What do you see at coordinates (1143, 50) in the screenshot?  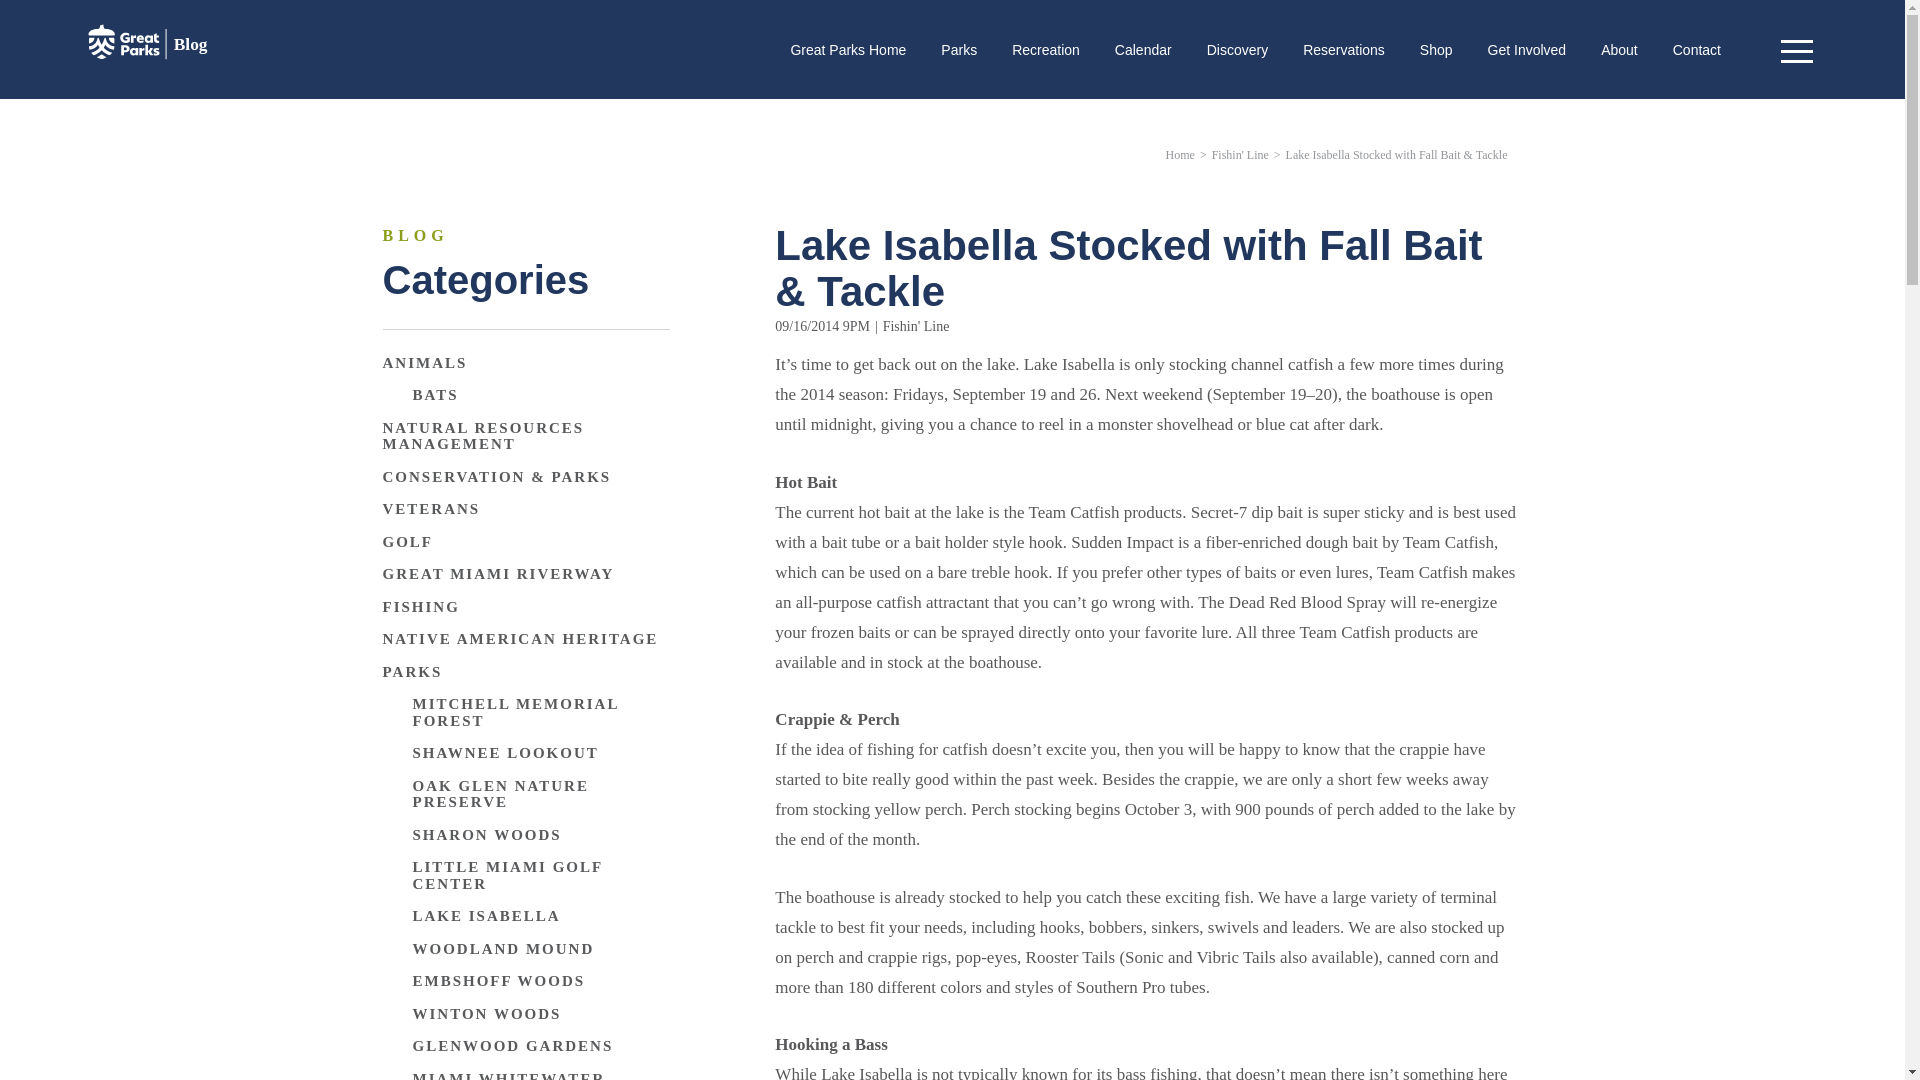 I see `Calendar` at bounding box center [1143, 50].